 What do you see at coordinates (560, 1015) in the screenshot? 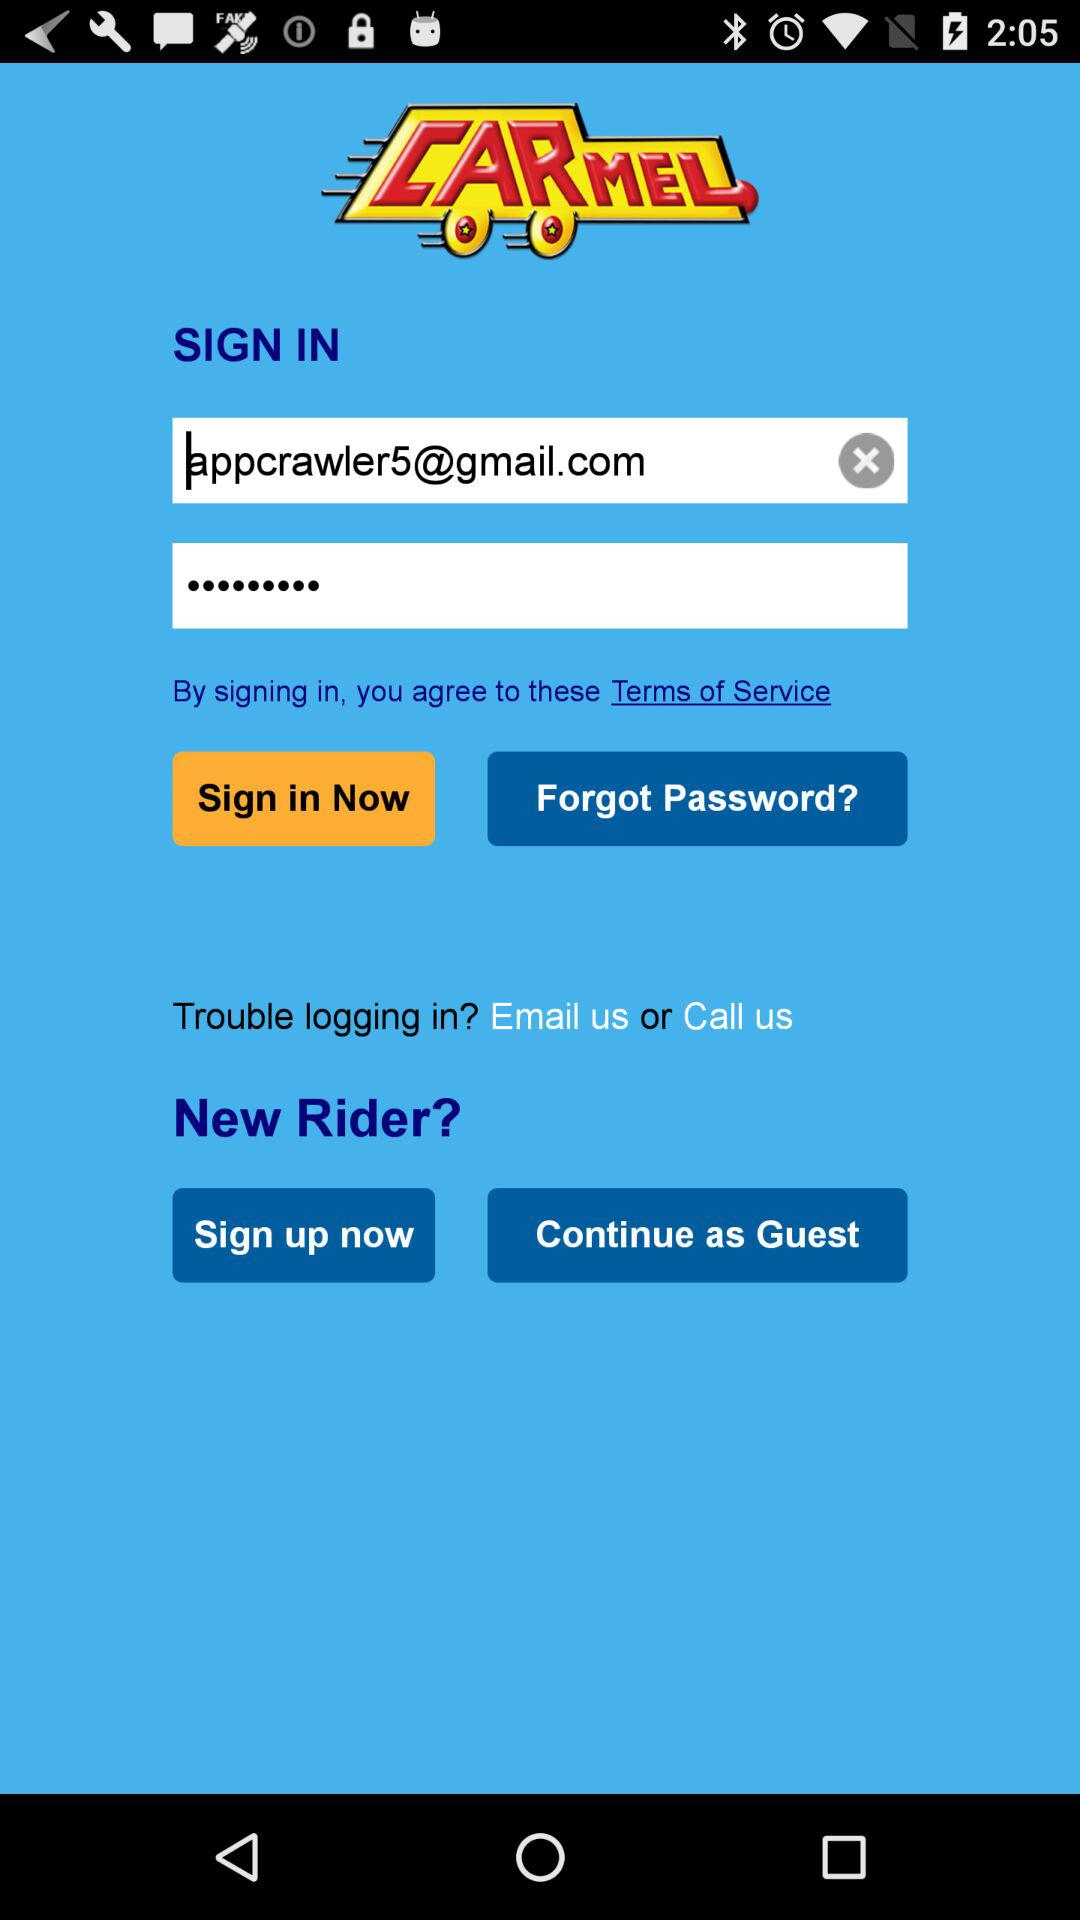
I see `click on email us` at bounding box center [560, 1015].